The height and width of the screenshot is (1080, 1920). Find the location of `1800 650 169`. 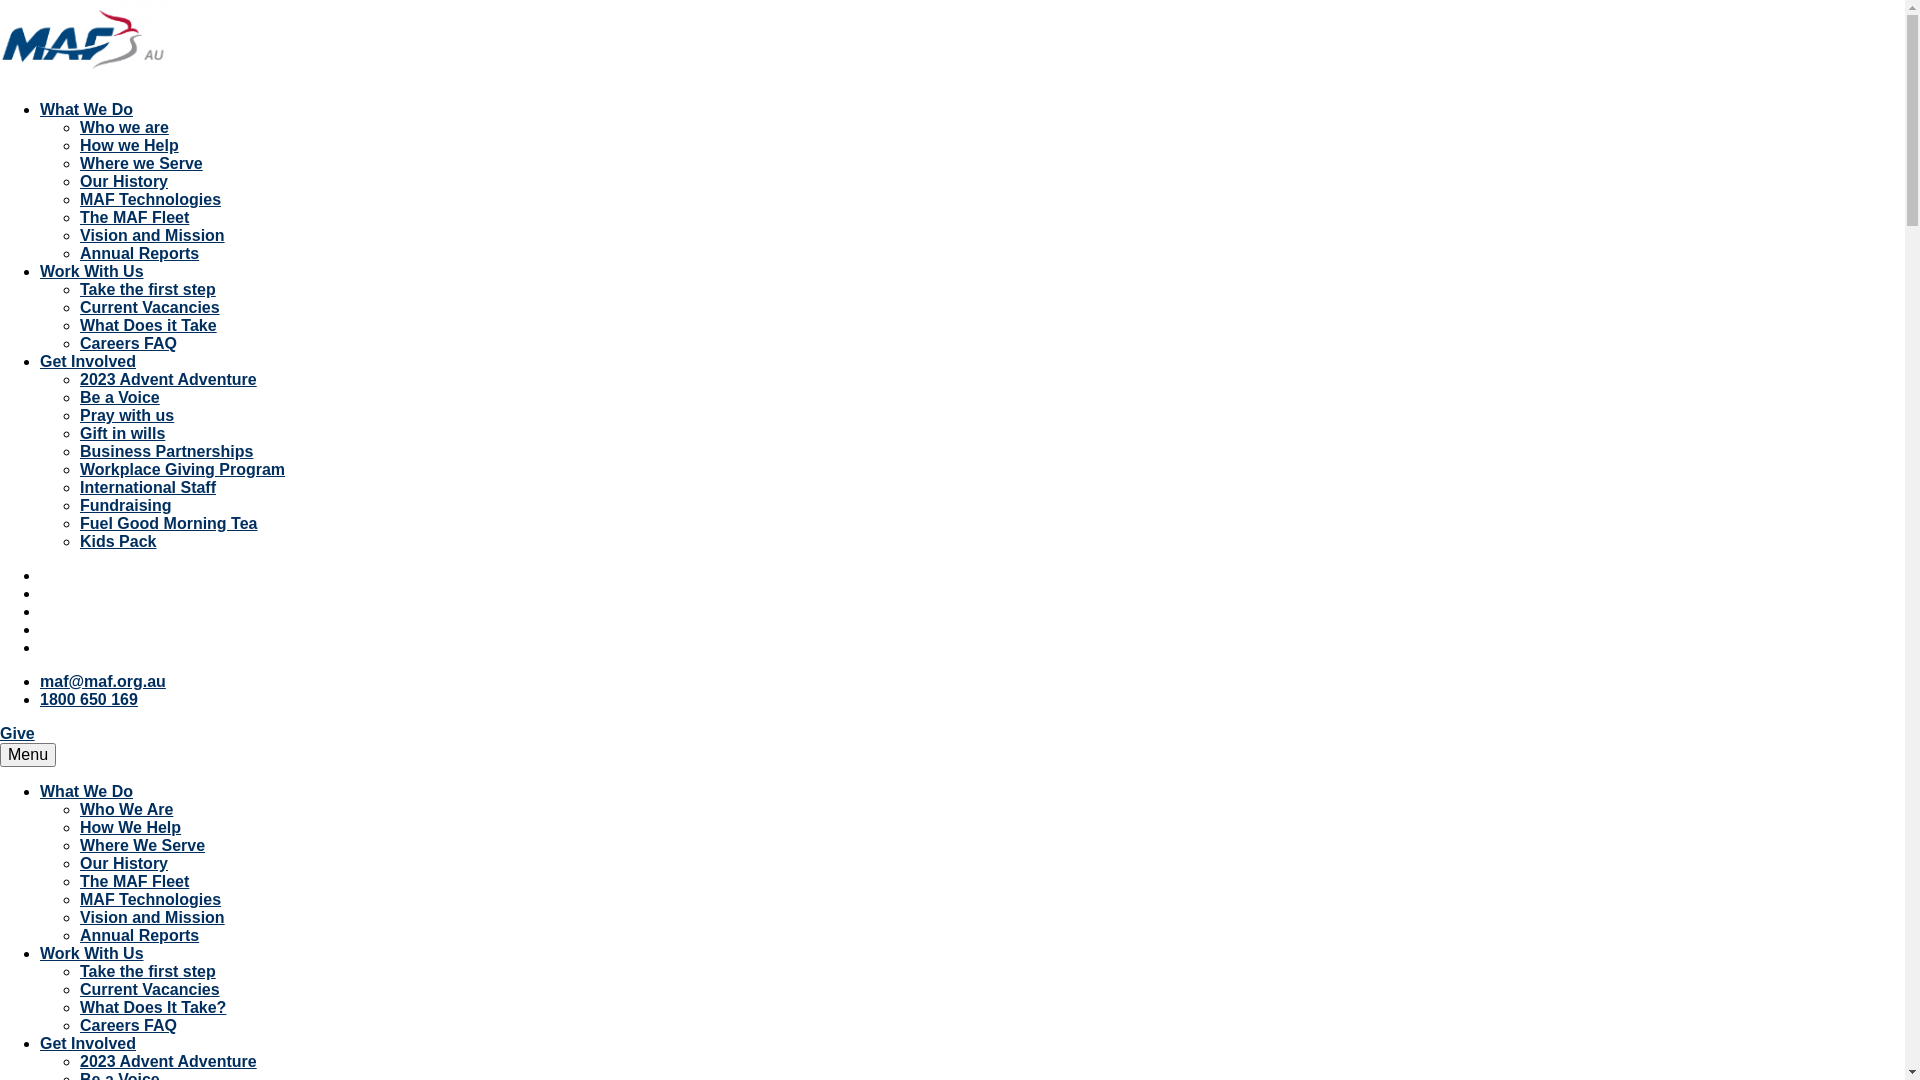

1800 650 169 is located at coordinates (89, 700).